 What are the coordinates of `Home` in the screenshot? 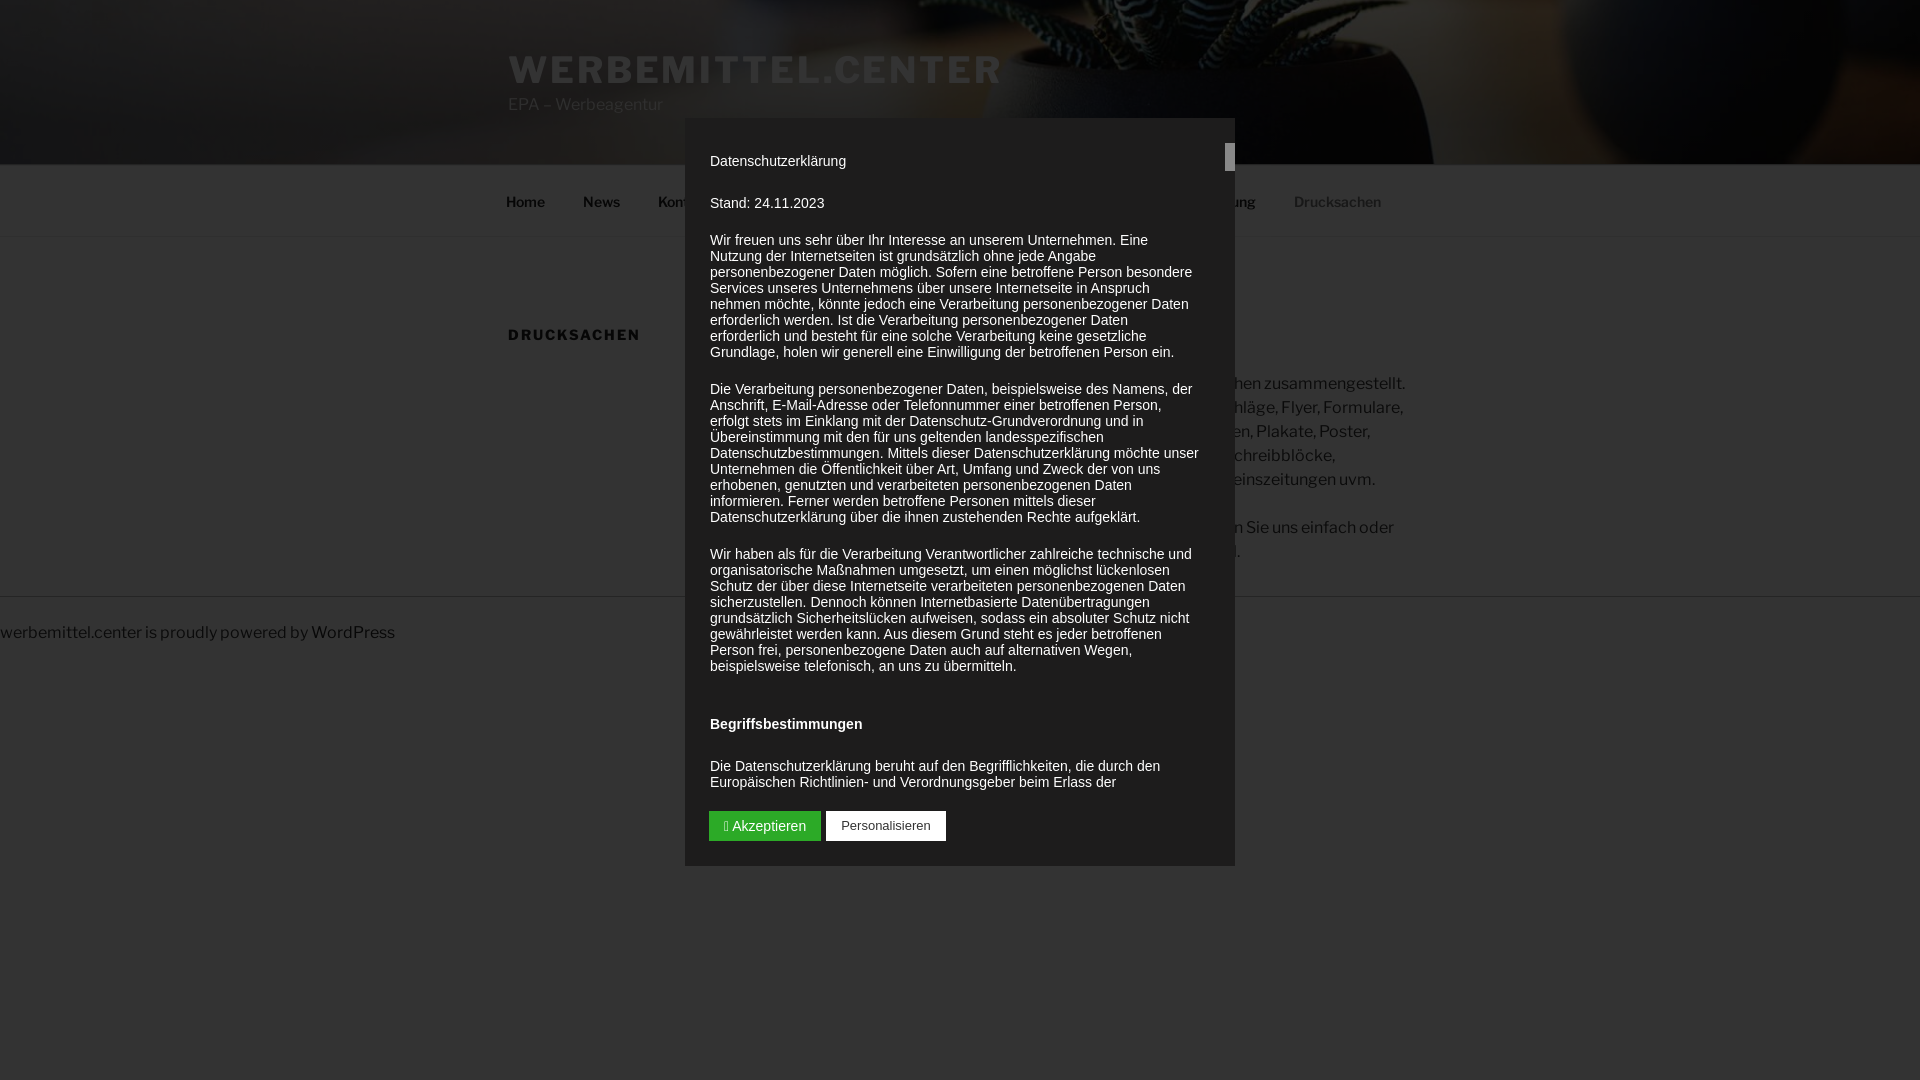 It's located at (525, 200).